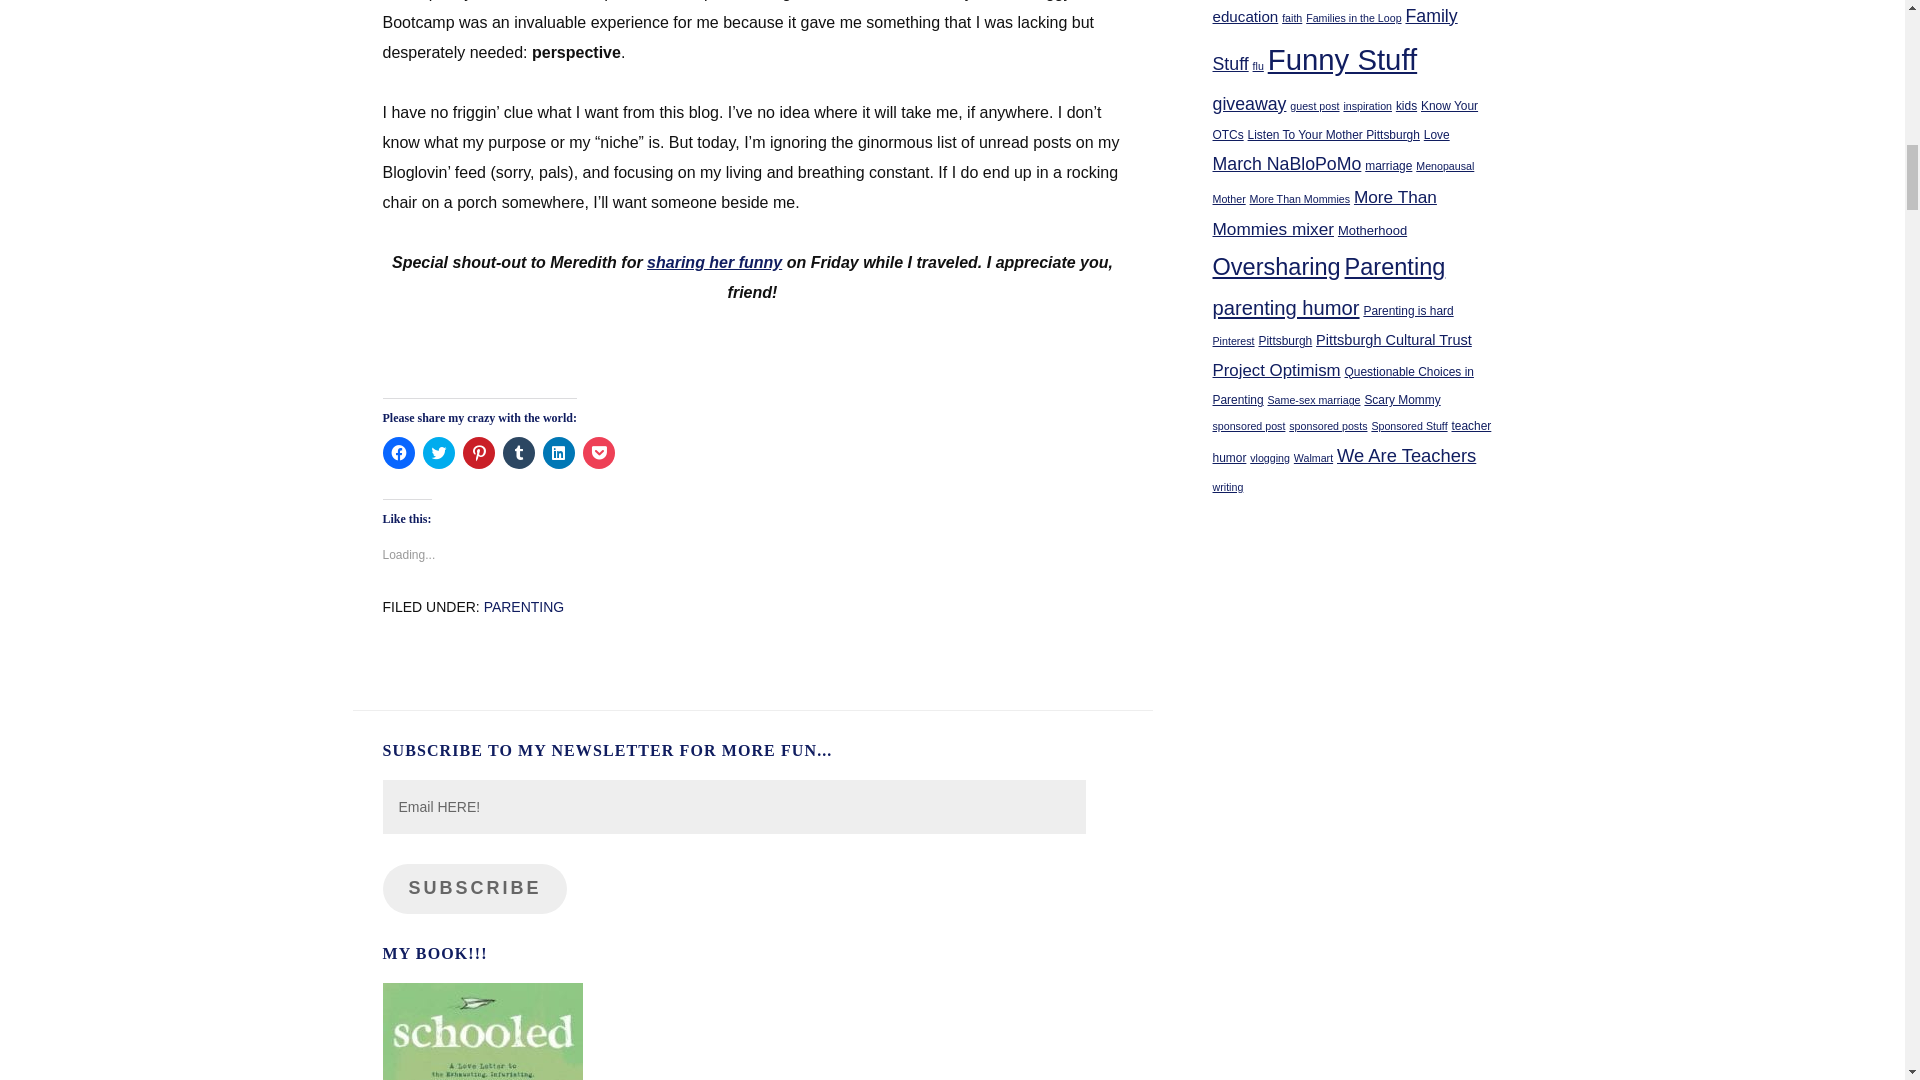  What do you see at coordinates (524, 606) in the screenshot?
I see `PARENTING` at bounding box center [524, 606].